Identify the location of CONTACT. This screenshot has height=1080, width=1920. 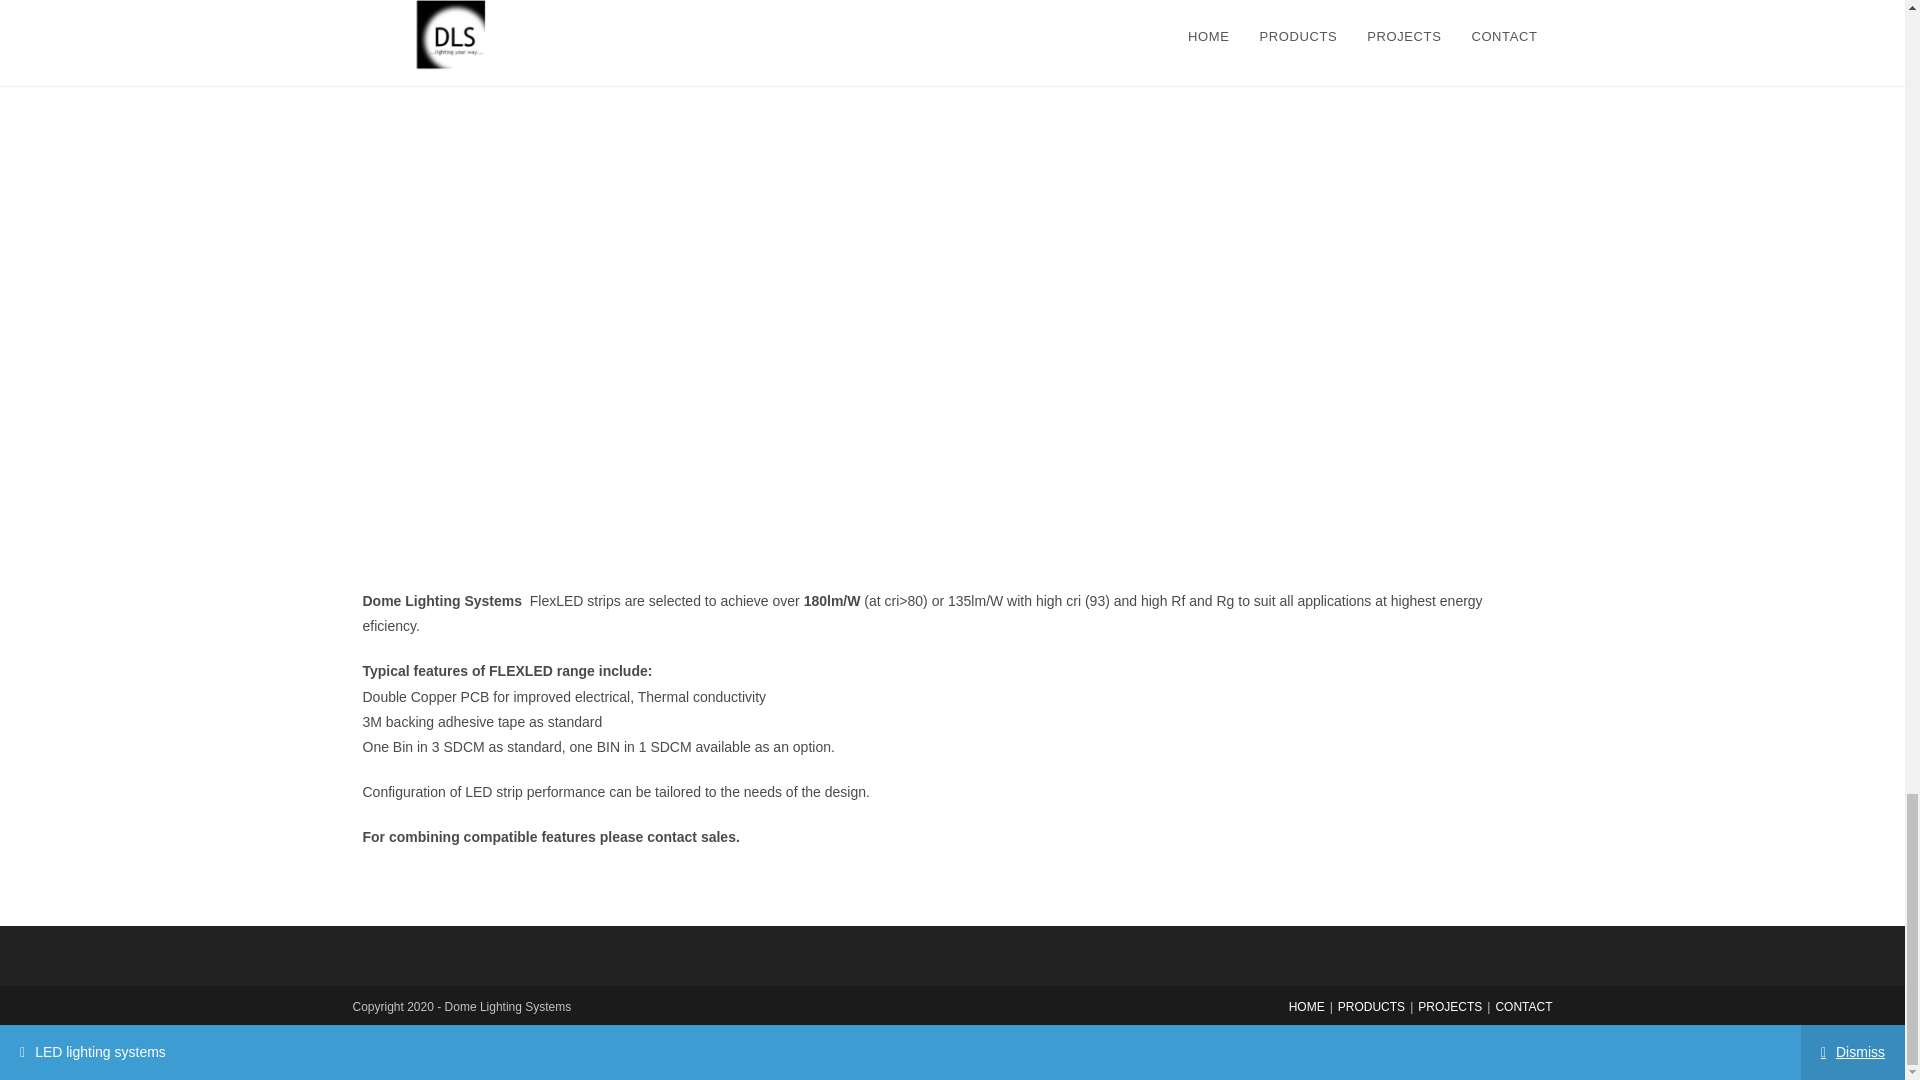
(1523, 1007).